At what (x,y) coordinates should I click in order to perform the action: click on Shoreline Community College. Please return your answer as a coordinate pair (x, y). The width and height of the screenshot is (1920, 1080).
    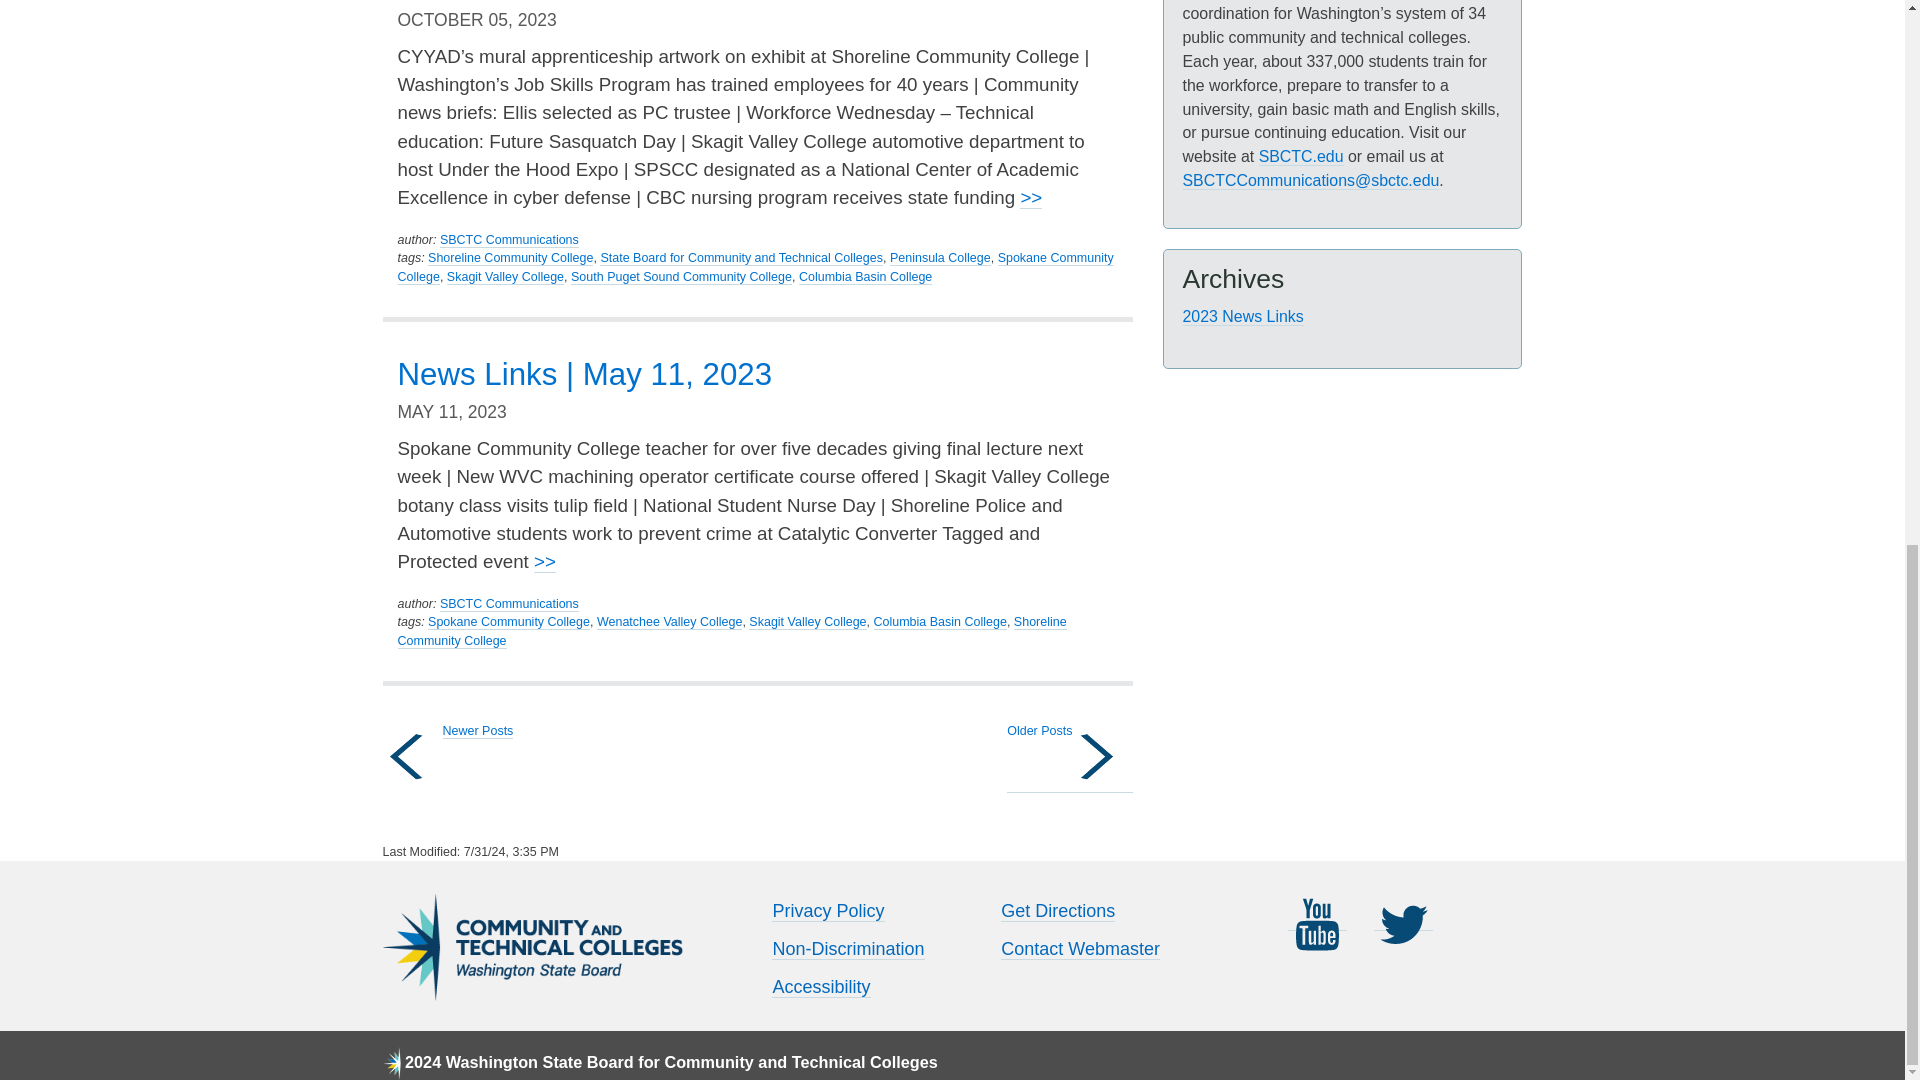
    Looking at the image, I should click on (510, 258).